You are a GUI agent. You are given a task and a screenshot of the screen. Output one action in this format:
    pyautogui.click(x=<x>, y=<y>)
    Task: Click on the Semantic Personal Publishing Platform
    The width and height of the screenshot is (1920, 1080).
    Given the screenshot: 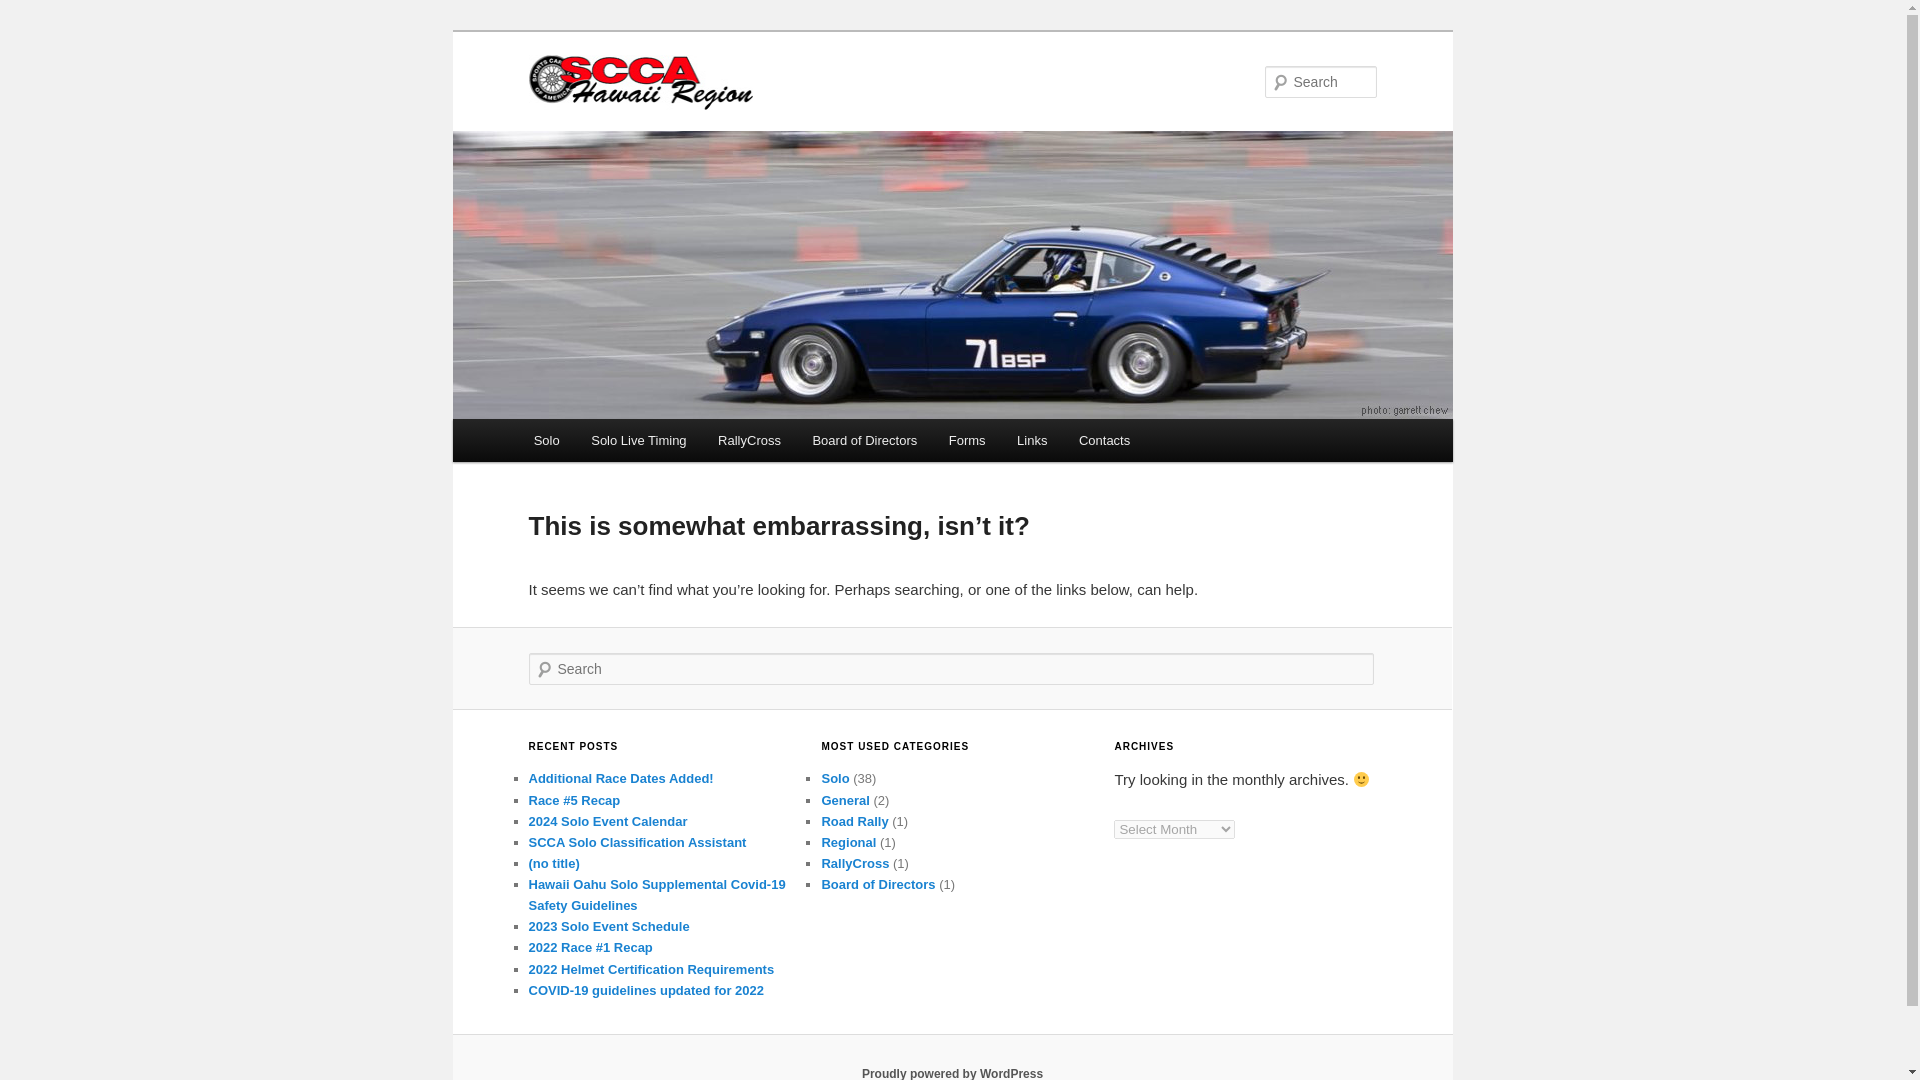 What is the action you would take?
    pyautogui.click(x=952, y=1074)
    